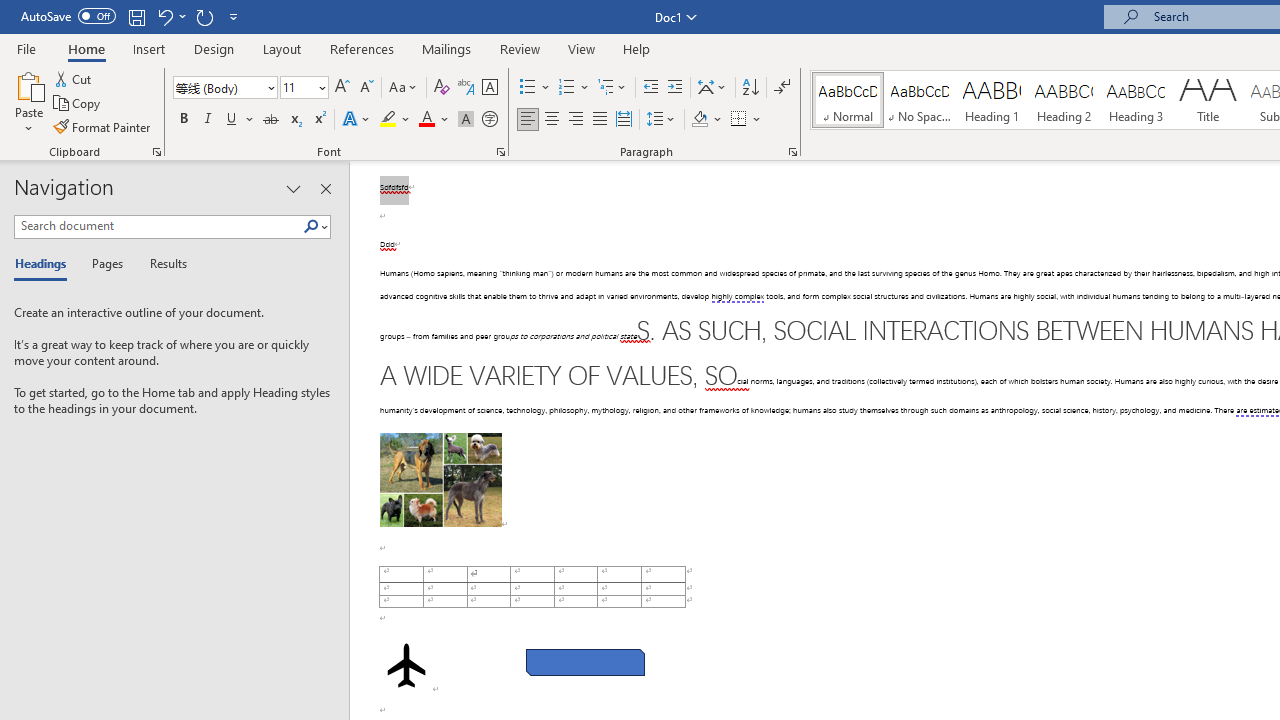  I want to click on Cut, so click(74, 78).